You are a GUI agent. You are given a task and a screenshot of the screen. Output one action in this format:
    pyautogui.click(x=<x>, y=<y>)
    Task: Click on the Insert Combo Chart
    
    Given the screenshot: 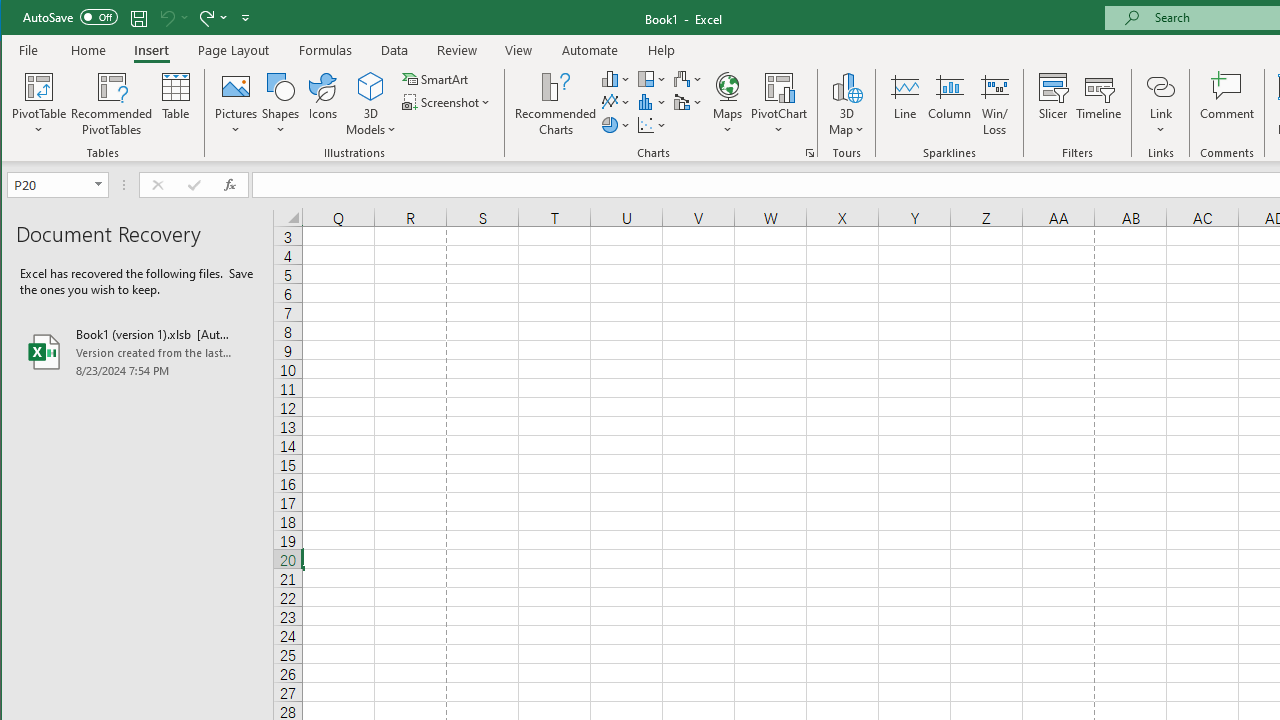 What is the action you would take?
    pyautogui.click(x=688, y=102)
    